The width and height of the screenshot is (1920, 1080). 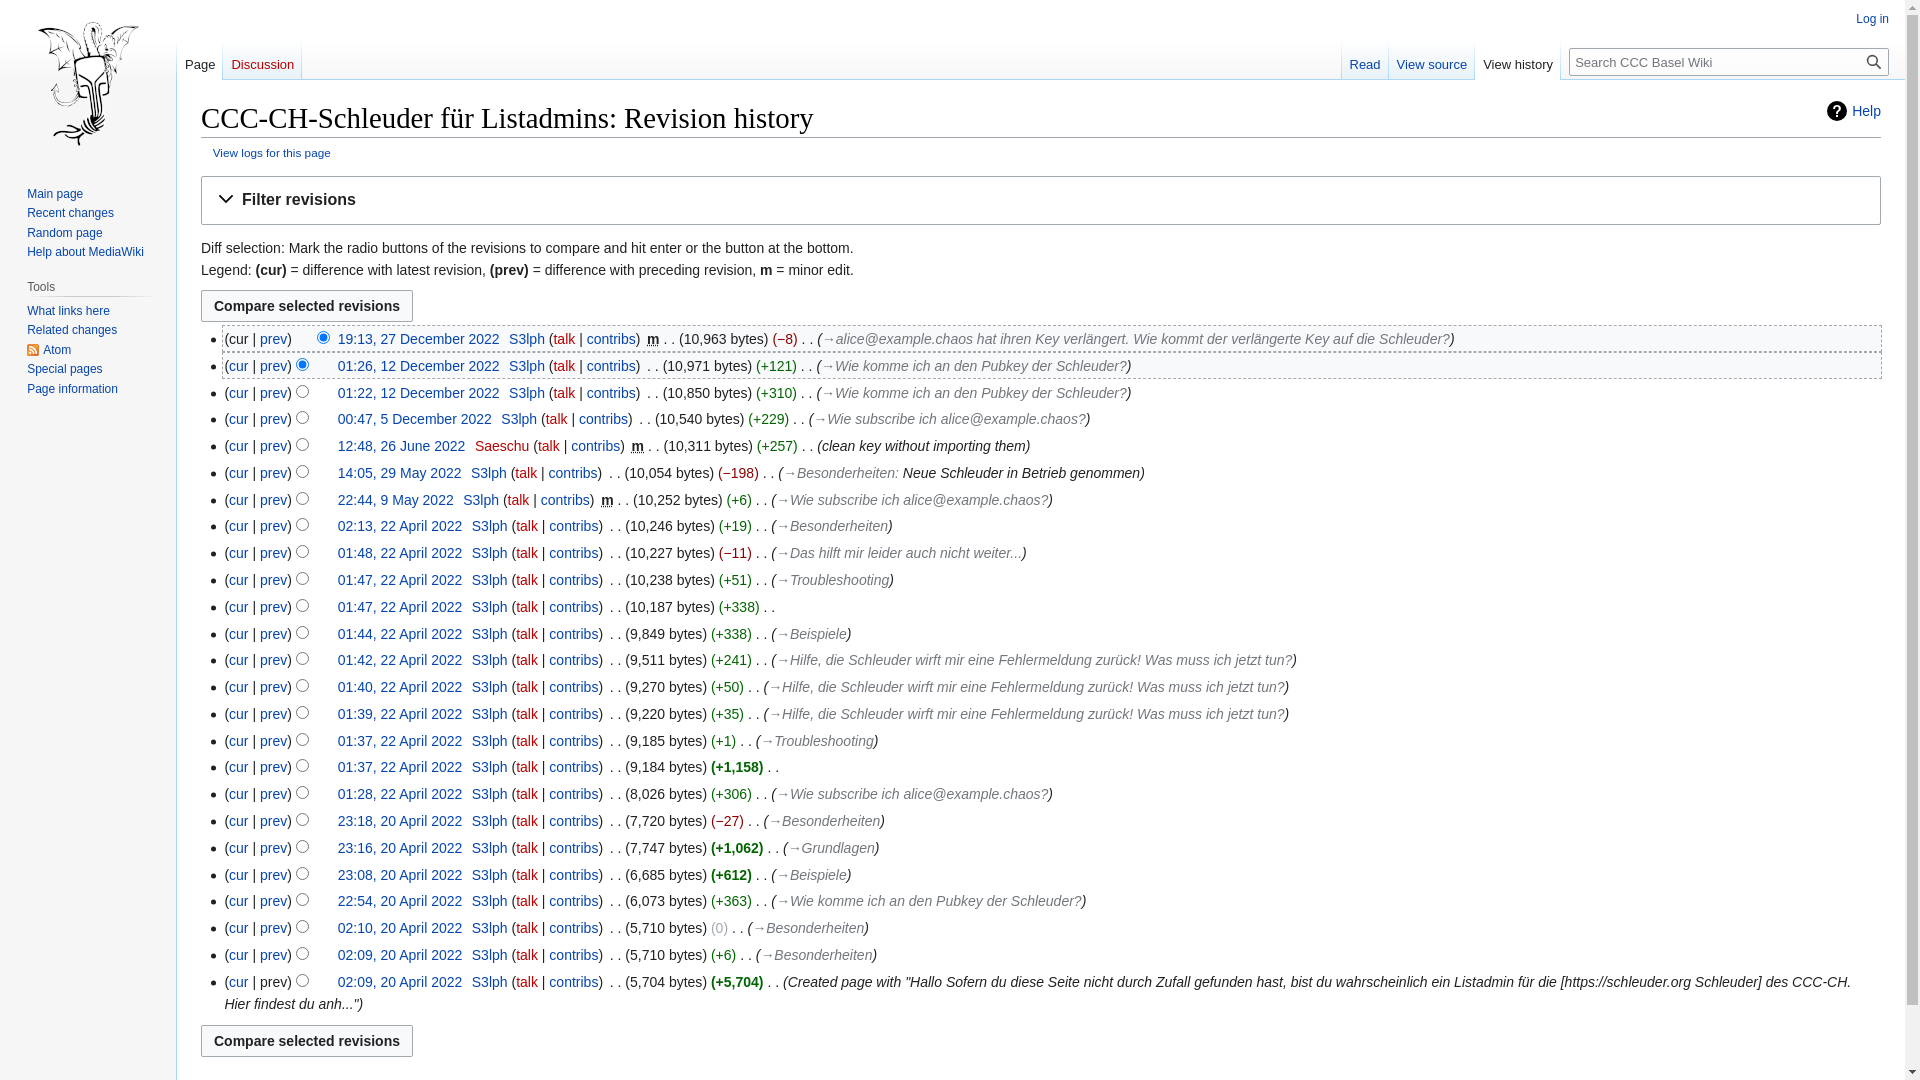 I want to click on 02:09, 20 April 2022, so click(x=400, y=982).